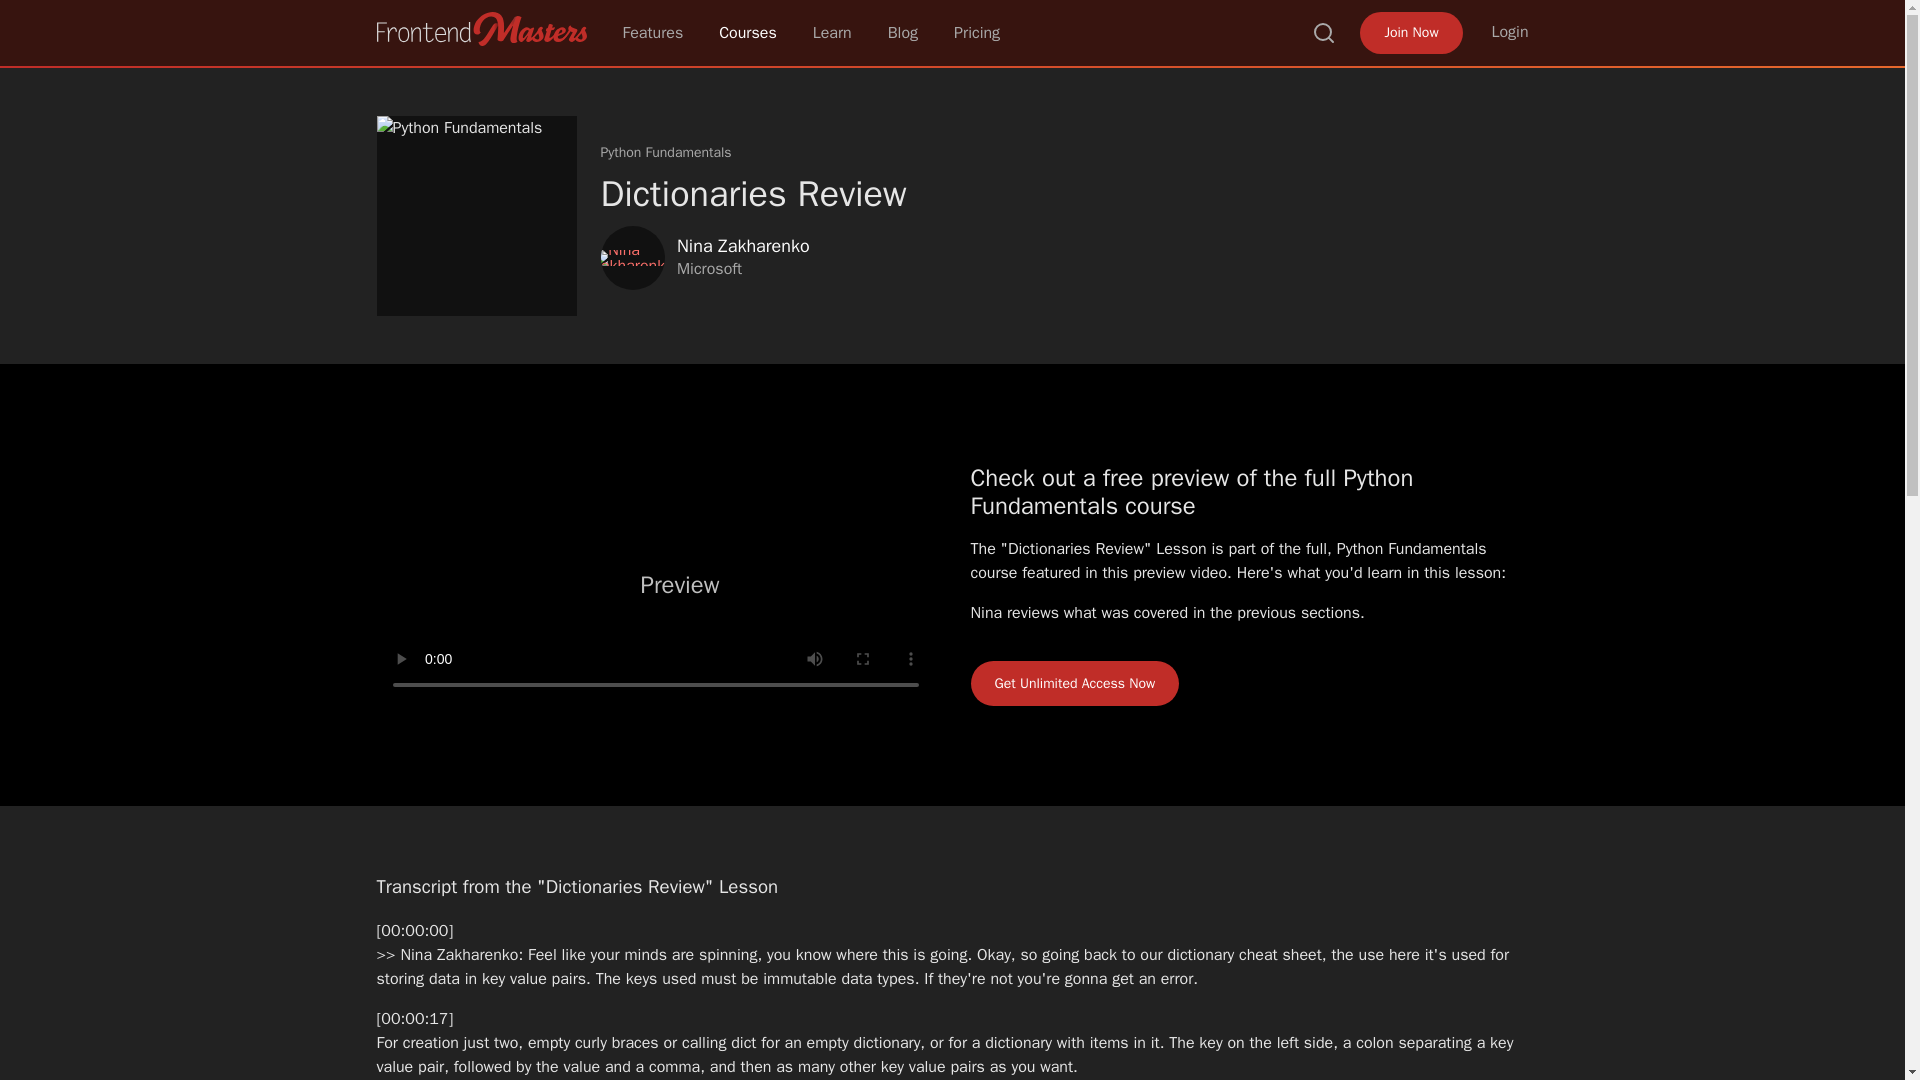  I want to click on Login, so click(1510, 32).